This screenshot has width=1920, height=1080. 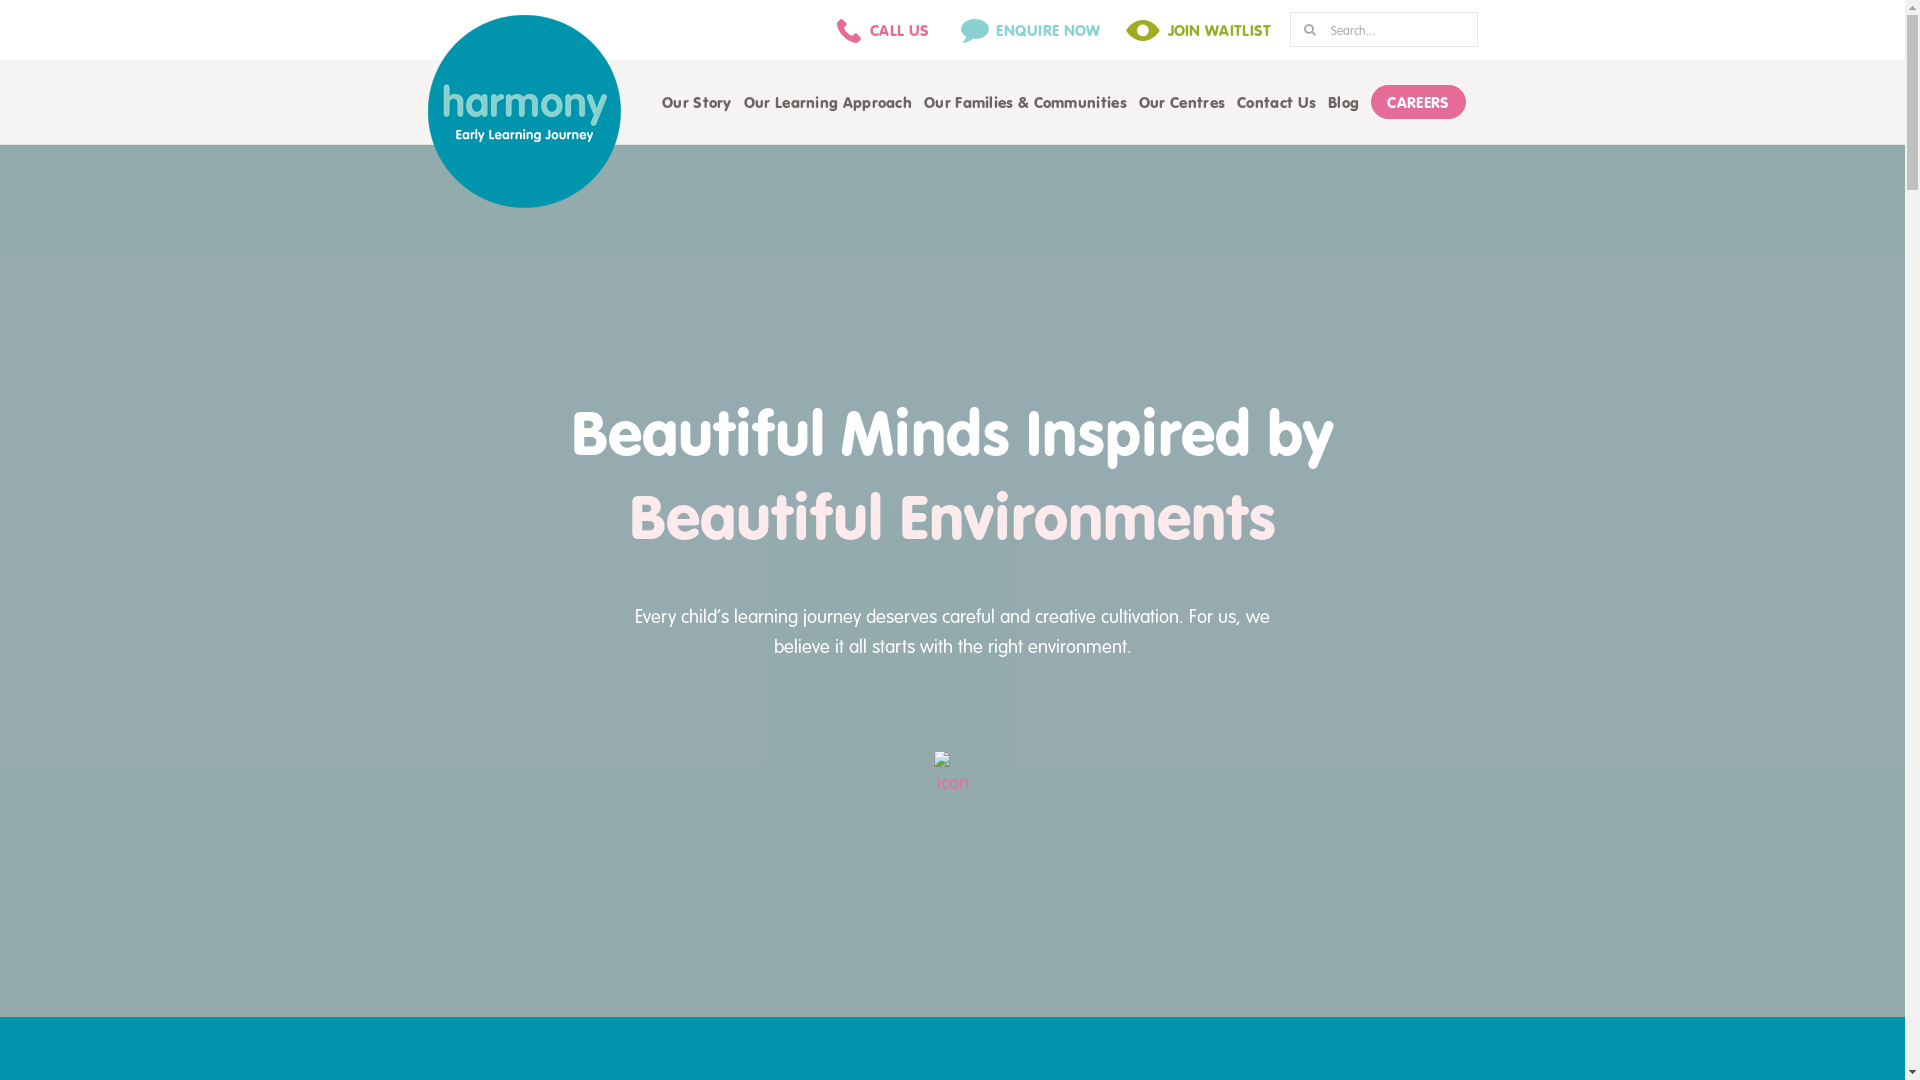 What do you see at coordinates (1344, 102) in the screenshot?
I see `Blog` at bounding box center [1344, 102].